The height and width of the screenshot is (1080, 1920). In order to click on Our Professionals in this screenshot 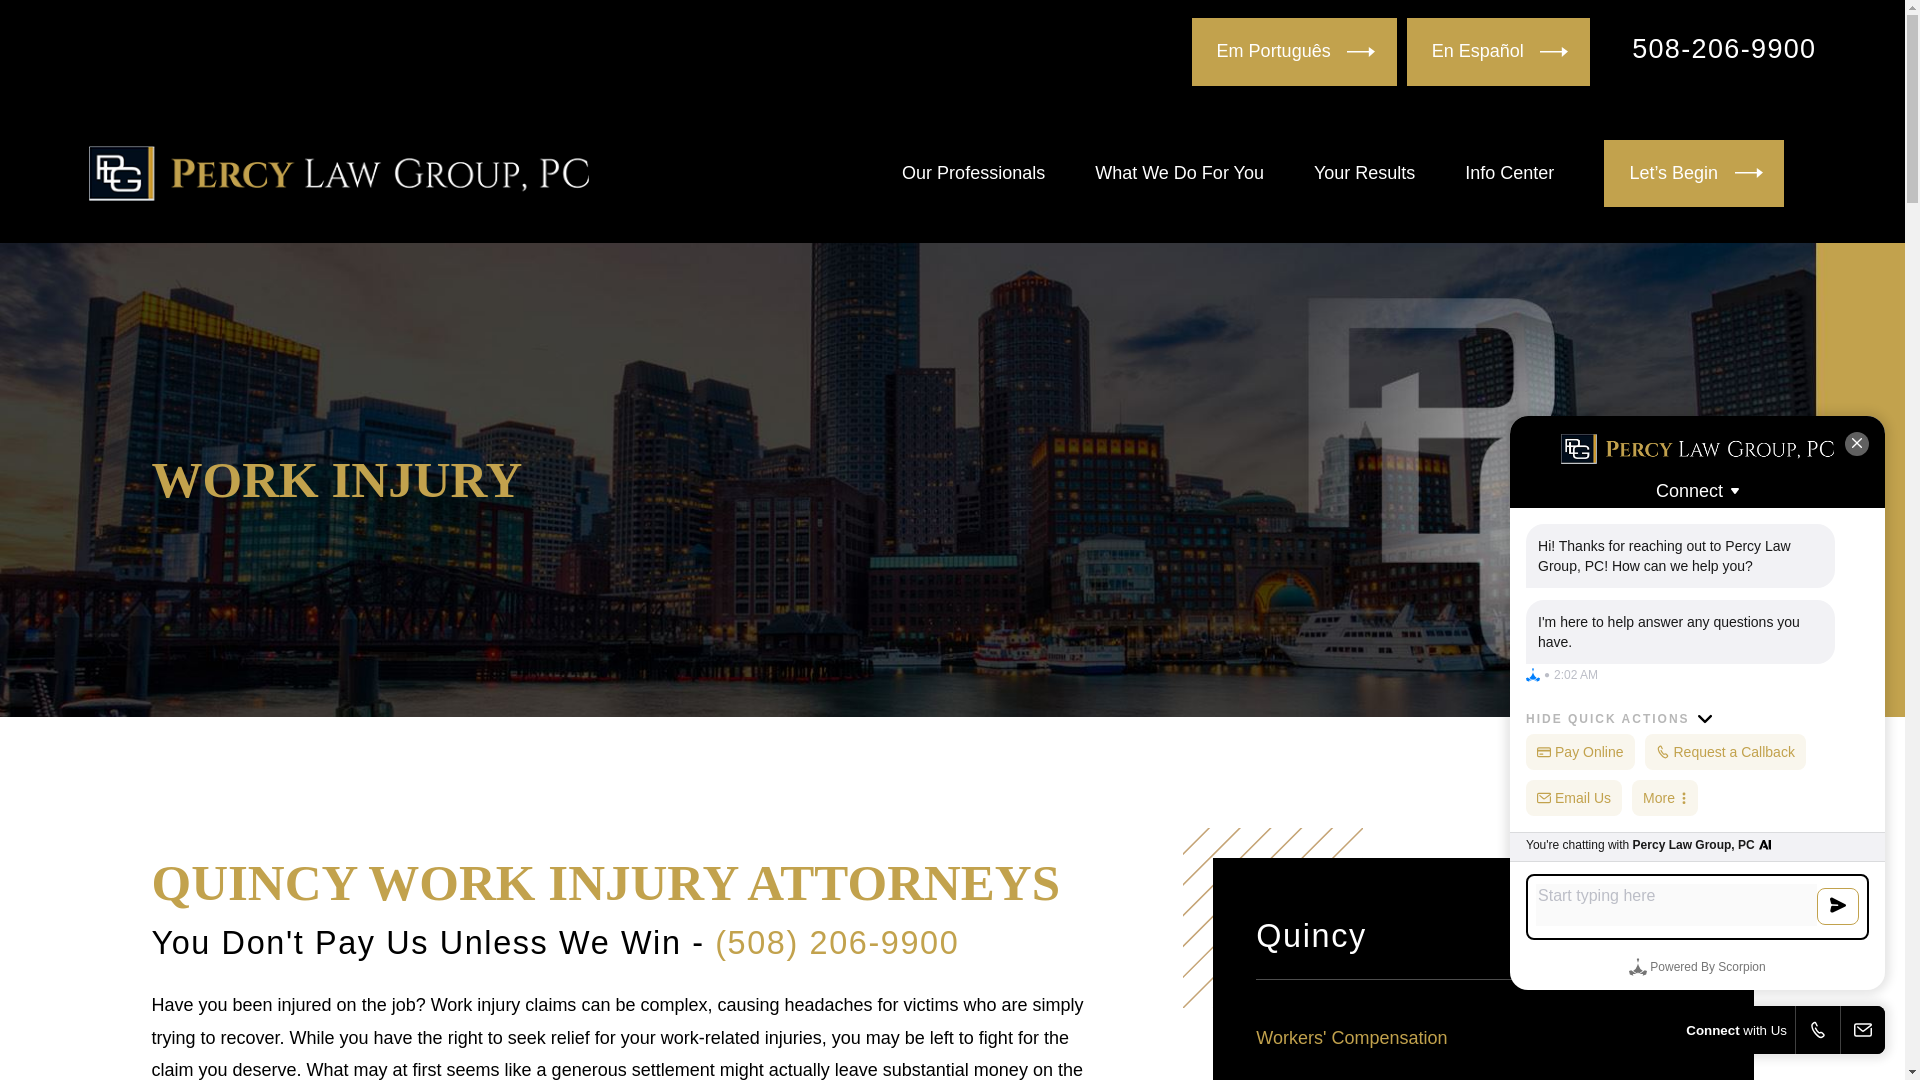, I will do `click(973, 173)`.